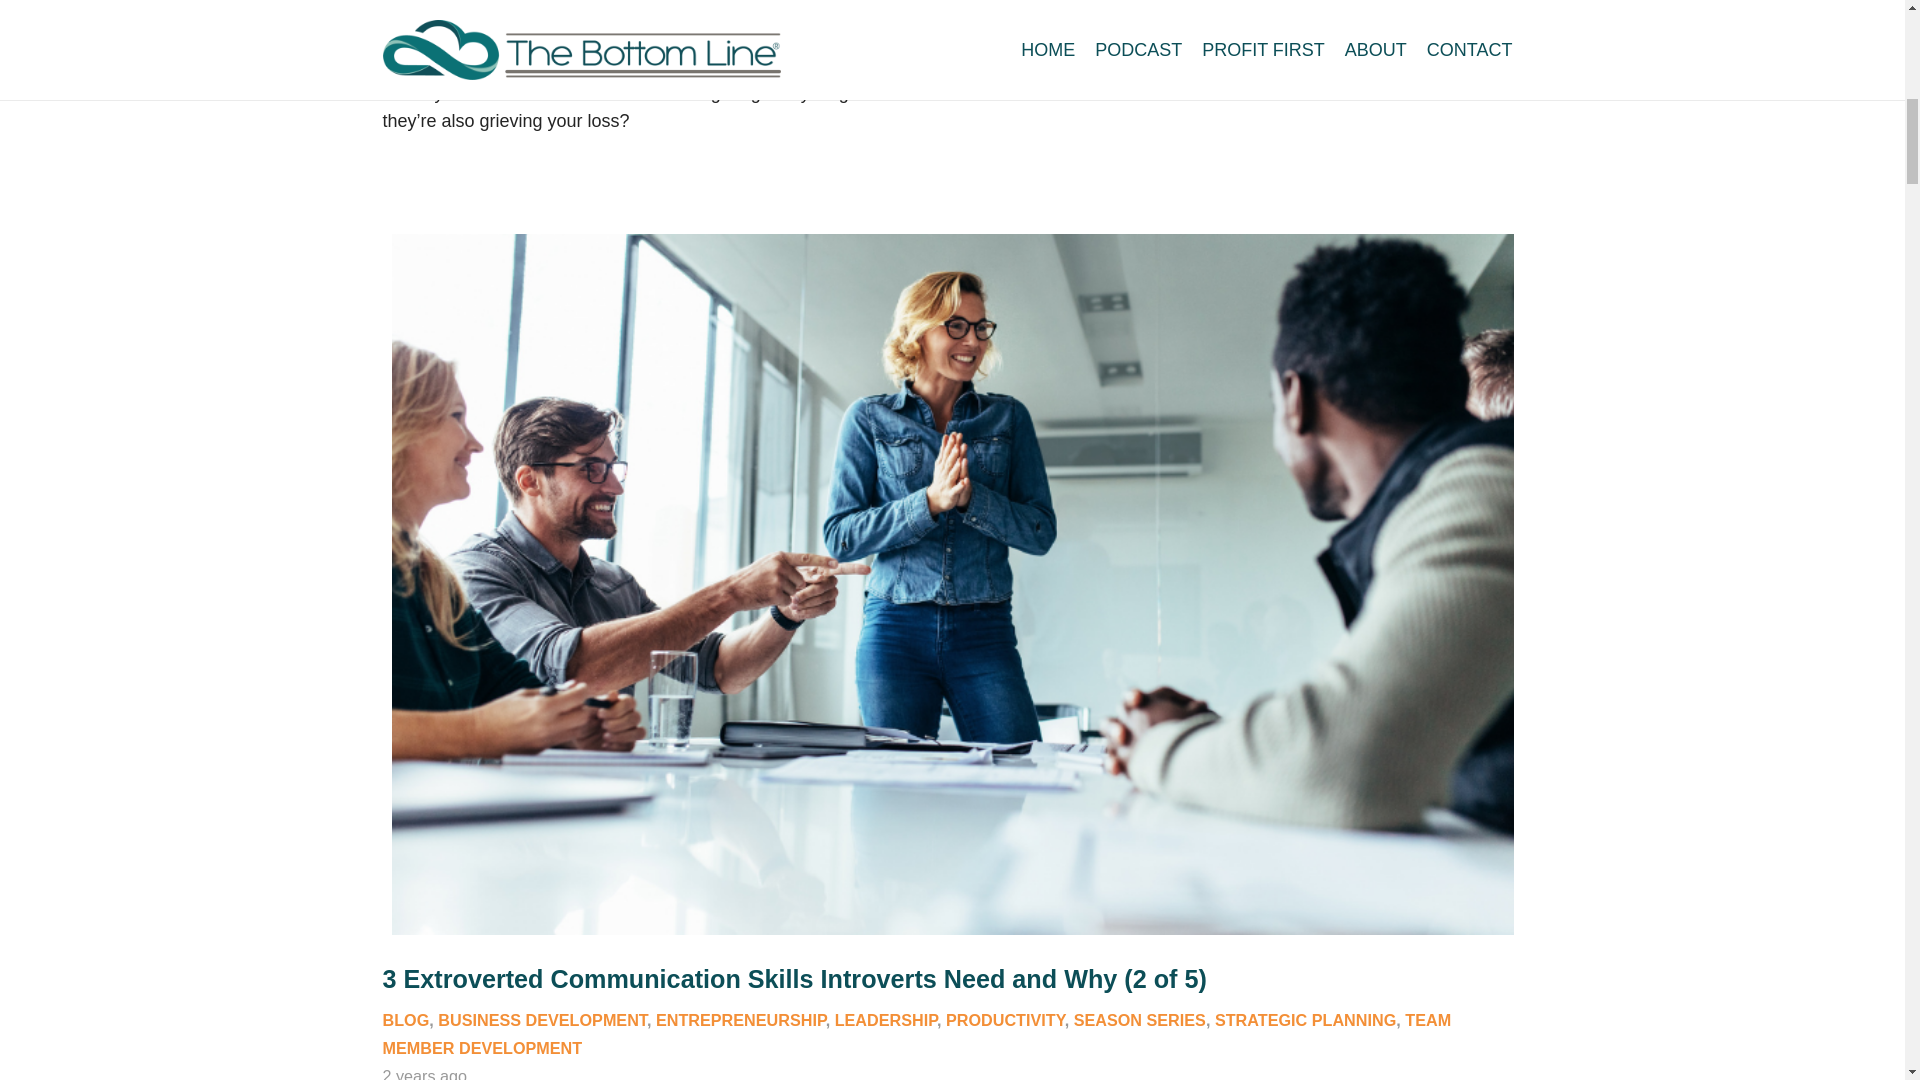  Describe the element at coordinates (1139, 1020) in the screenshot. I see `SEASON SERIES` at that location.